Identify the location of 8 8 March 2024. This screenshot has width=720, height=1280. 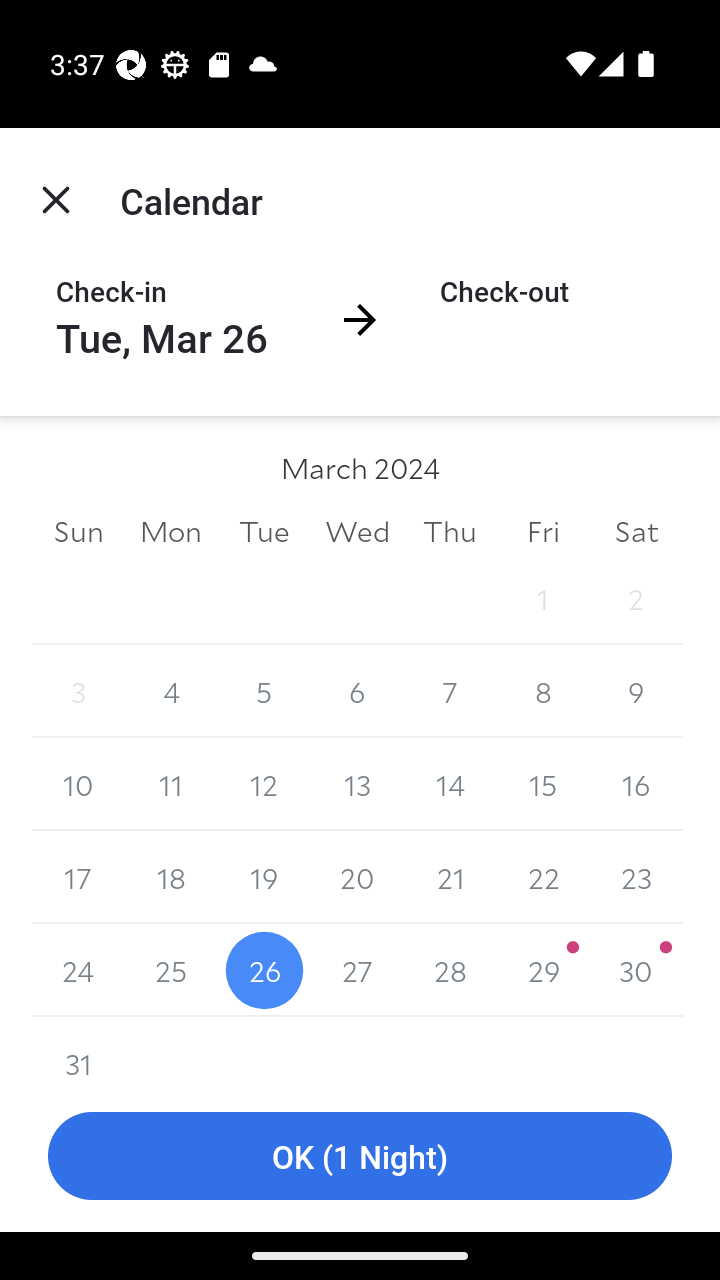
(542, 692).